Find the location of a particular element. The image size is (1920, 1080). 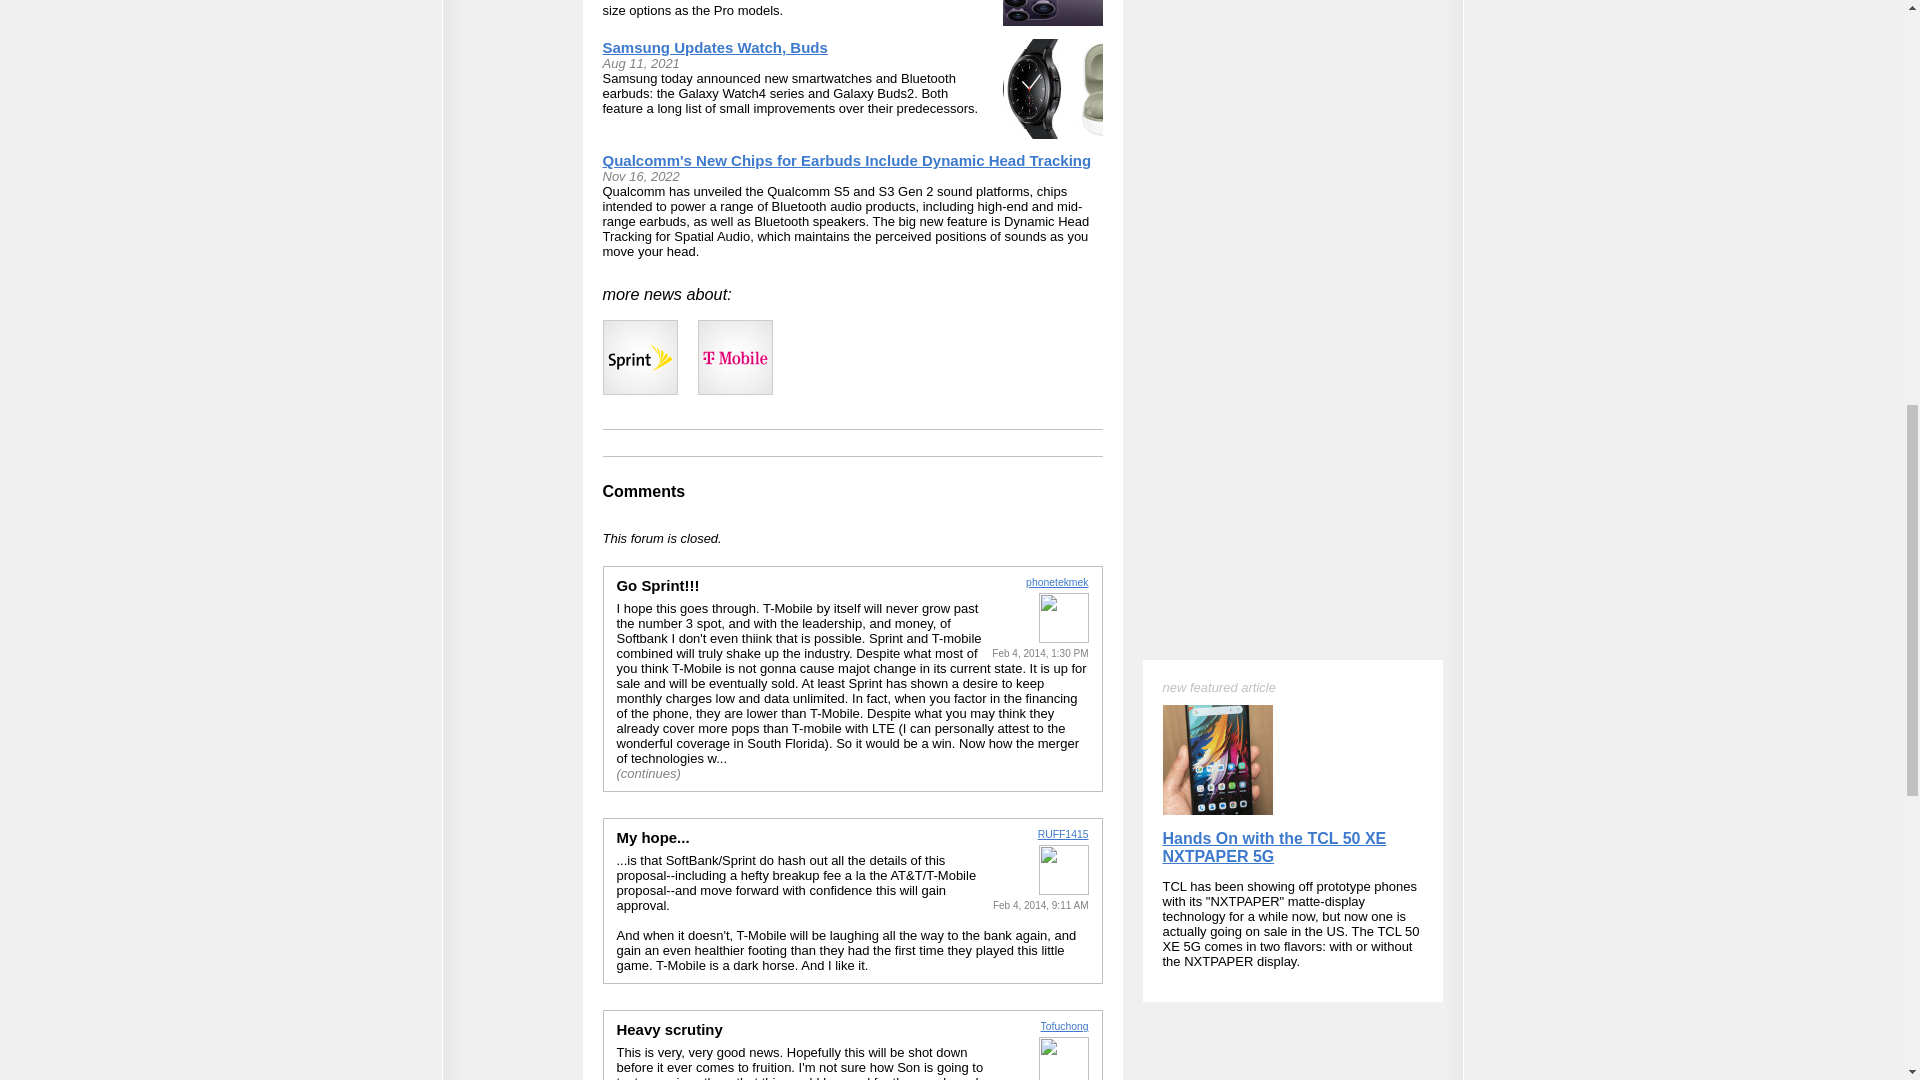

Comments is located at coordinates (644, 491).